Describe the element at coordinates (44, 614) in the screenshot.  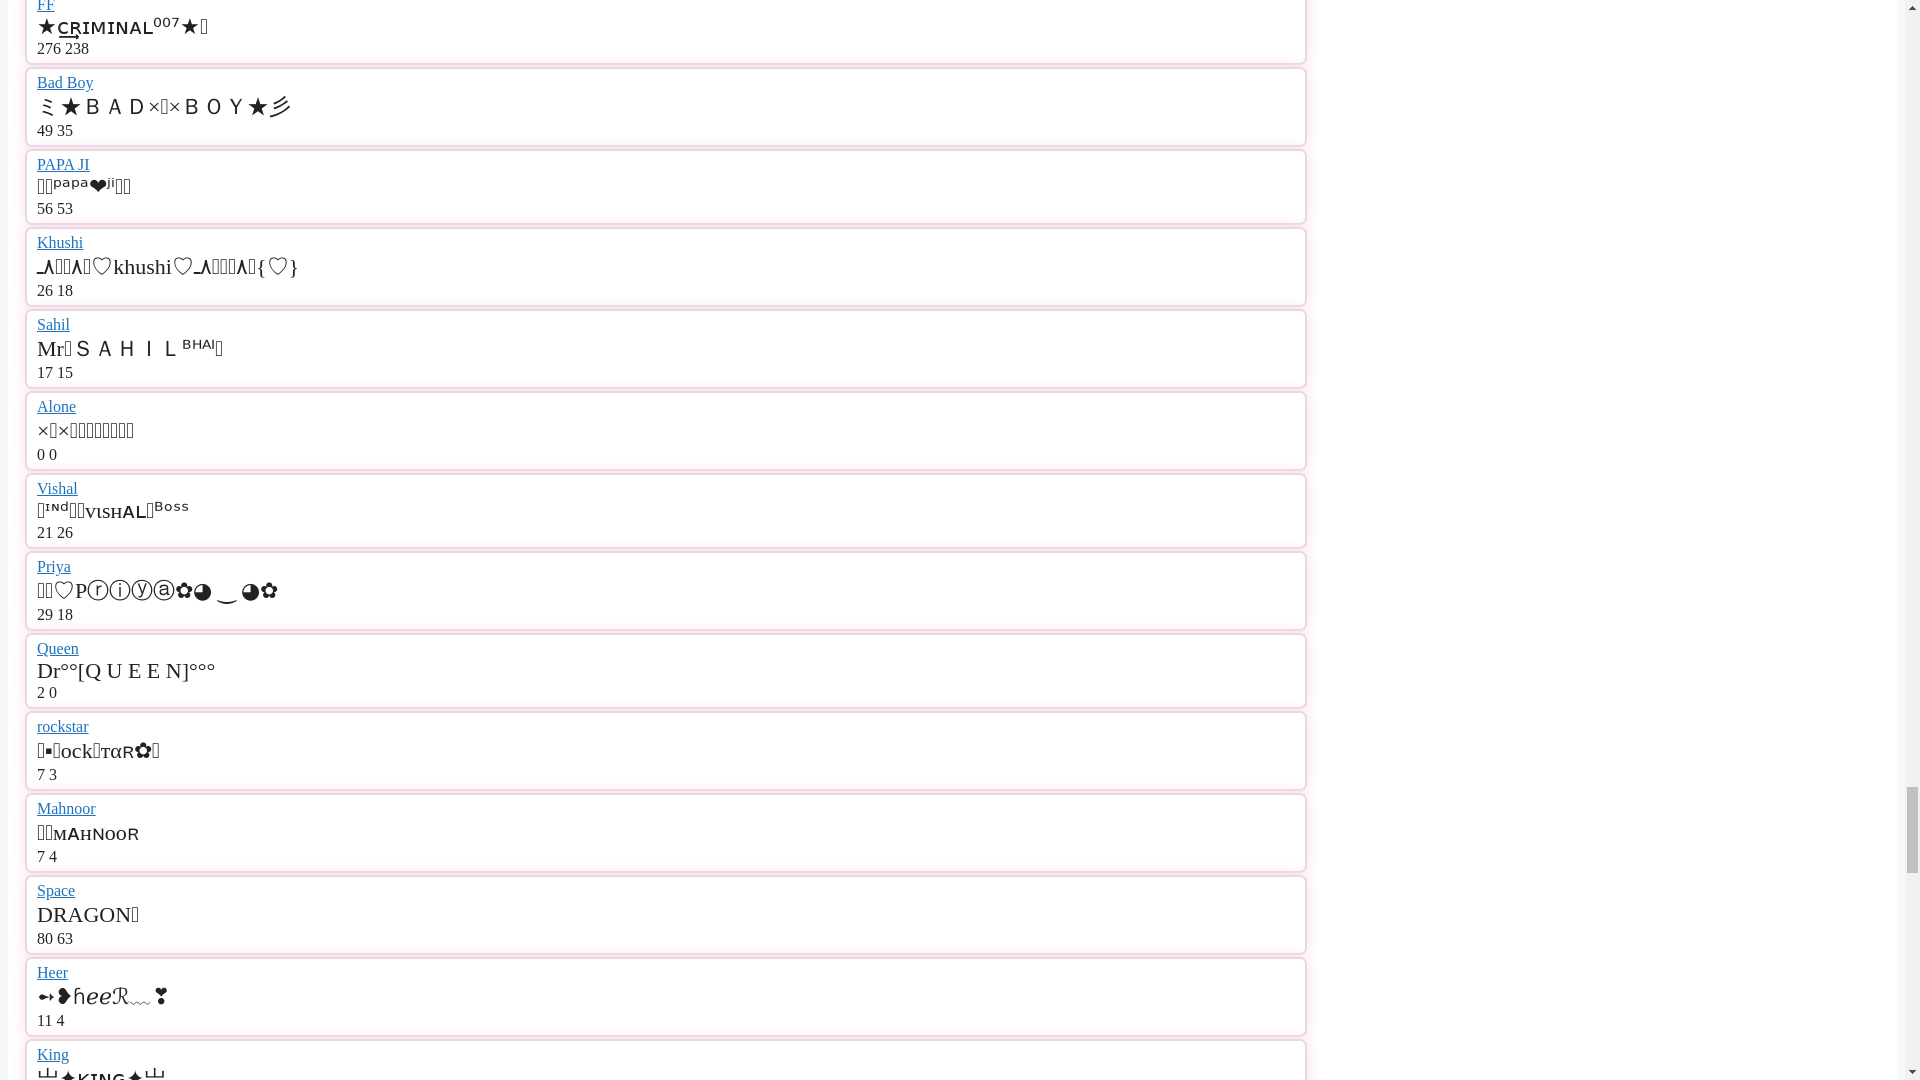
I see `Votes up` at that location.